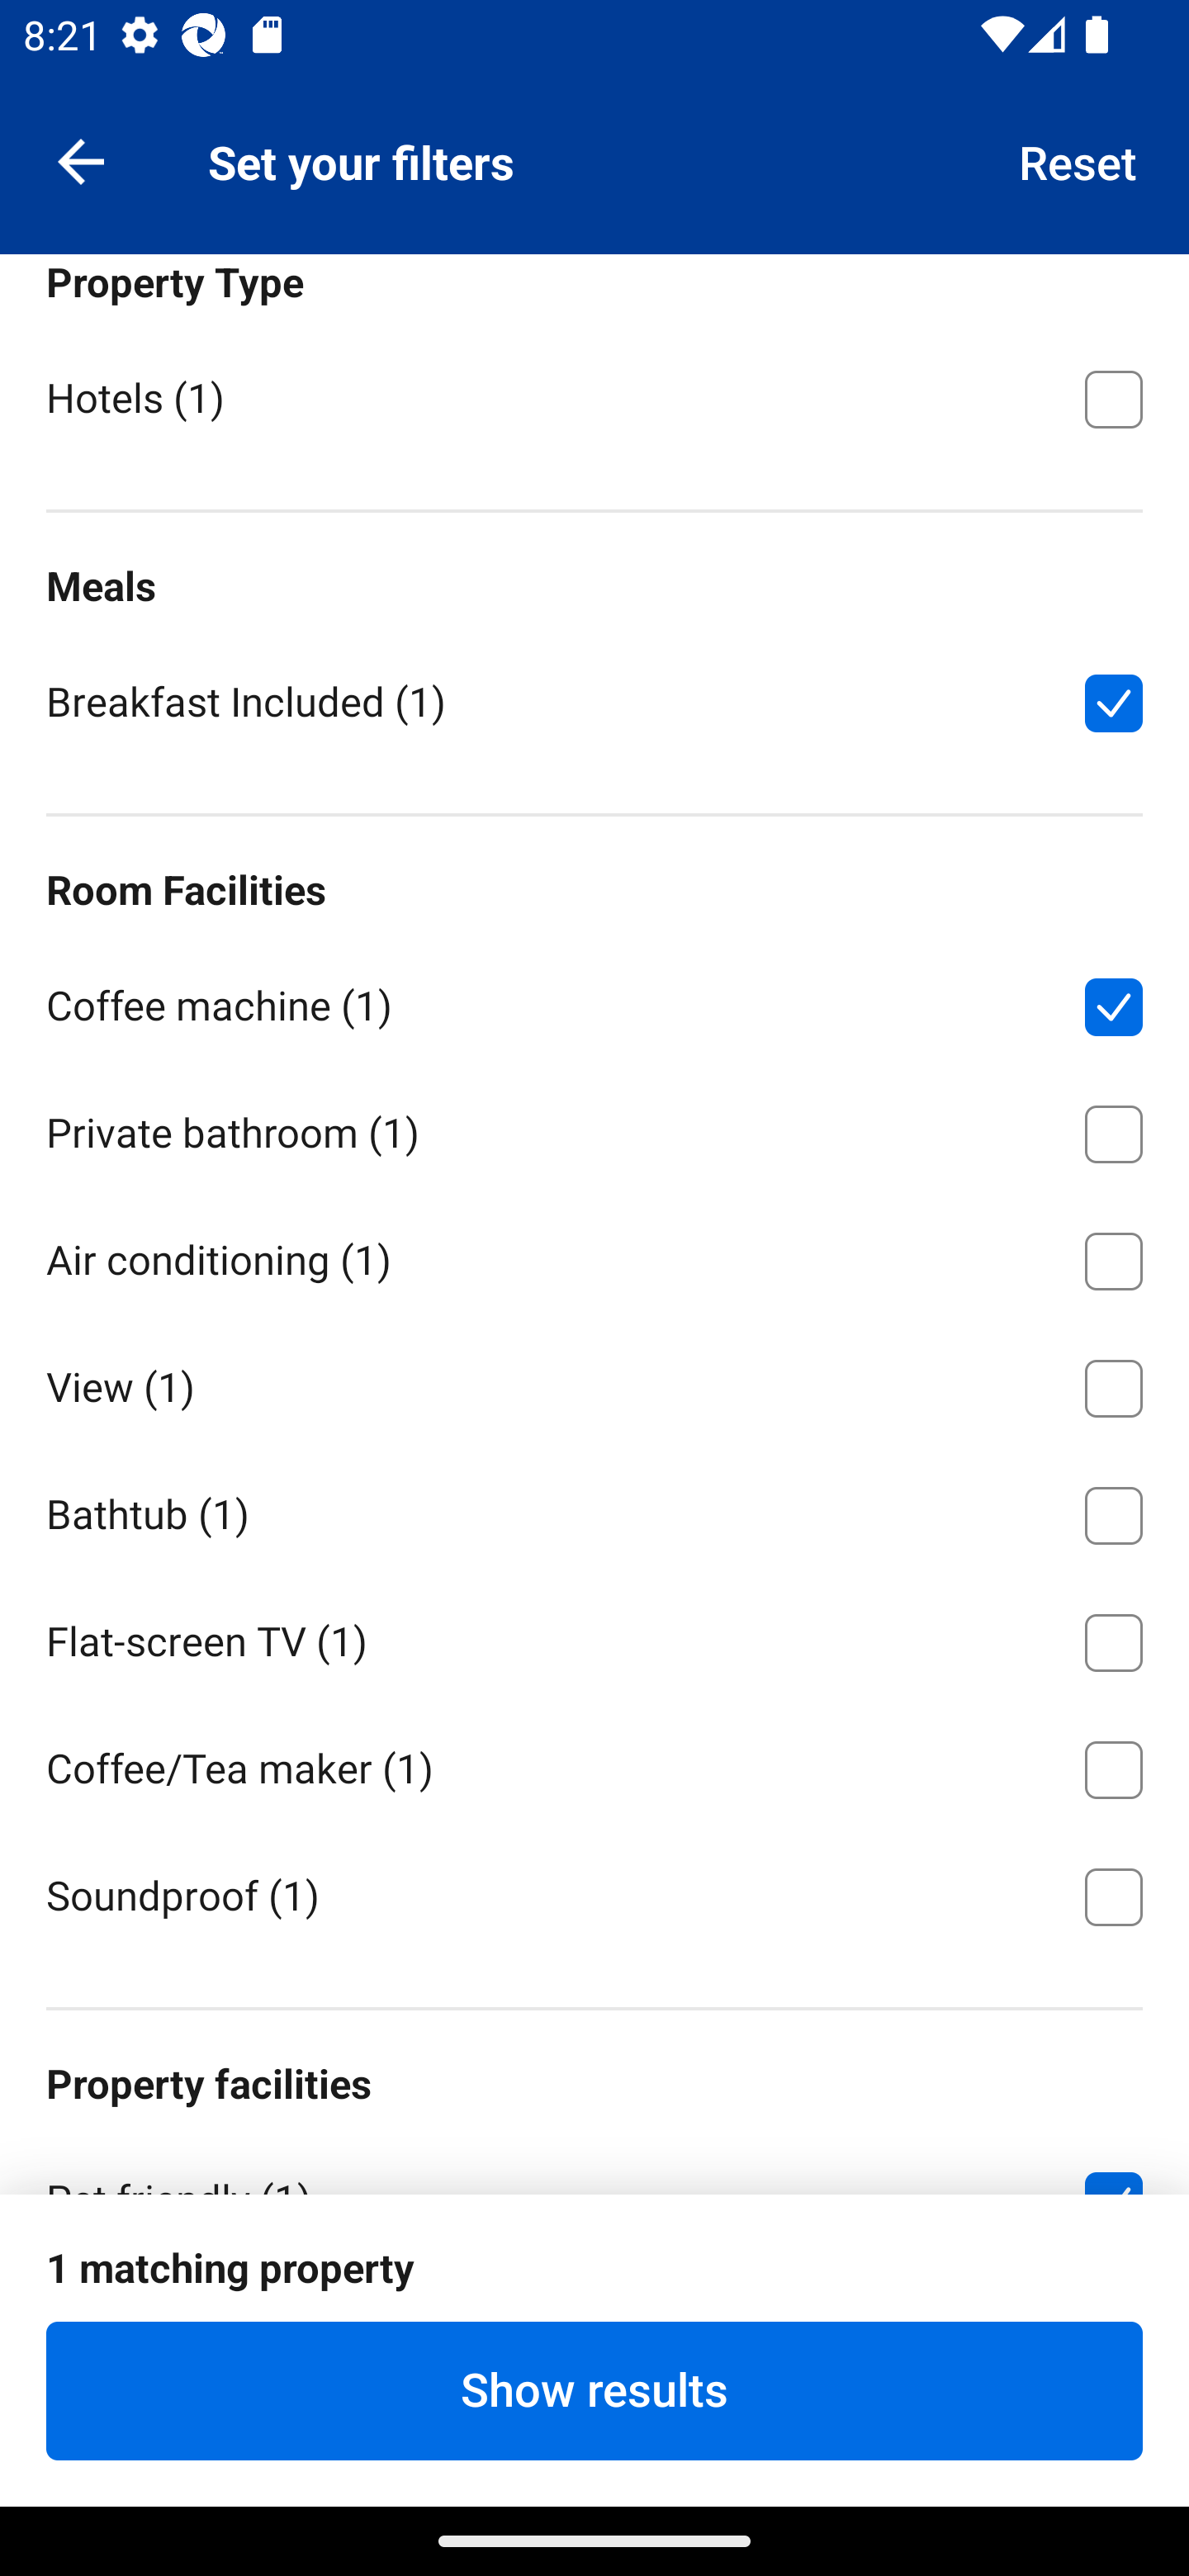 This screenshot has width=1189, height=2576. What do you see at coordinates (1078, 160) in the screenshot?
I see `Reset` at bounding box center [1078, 160].